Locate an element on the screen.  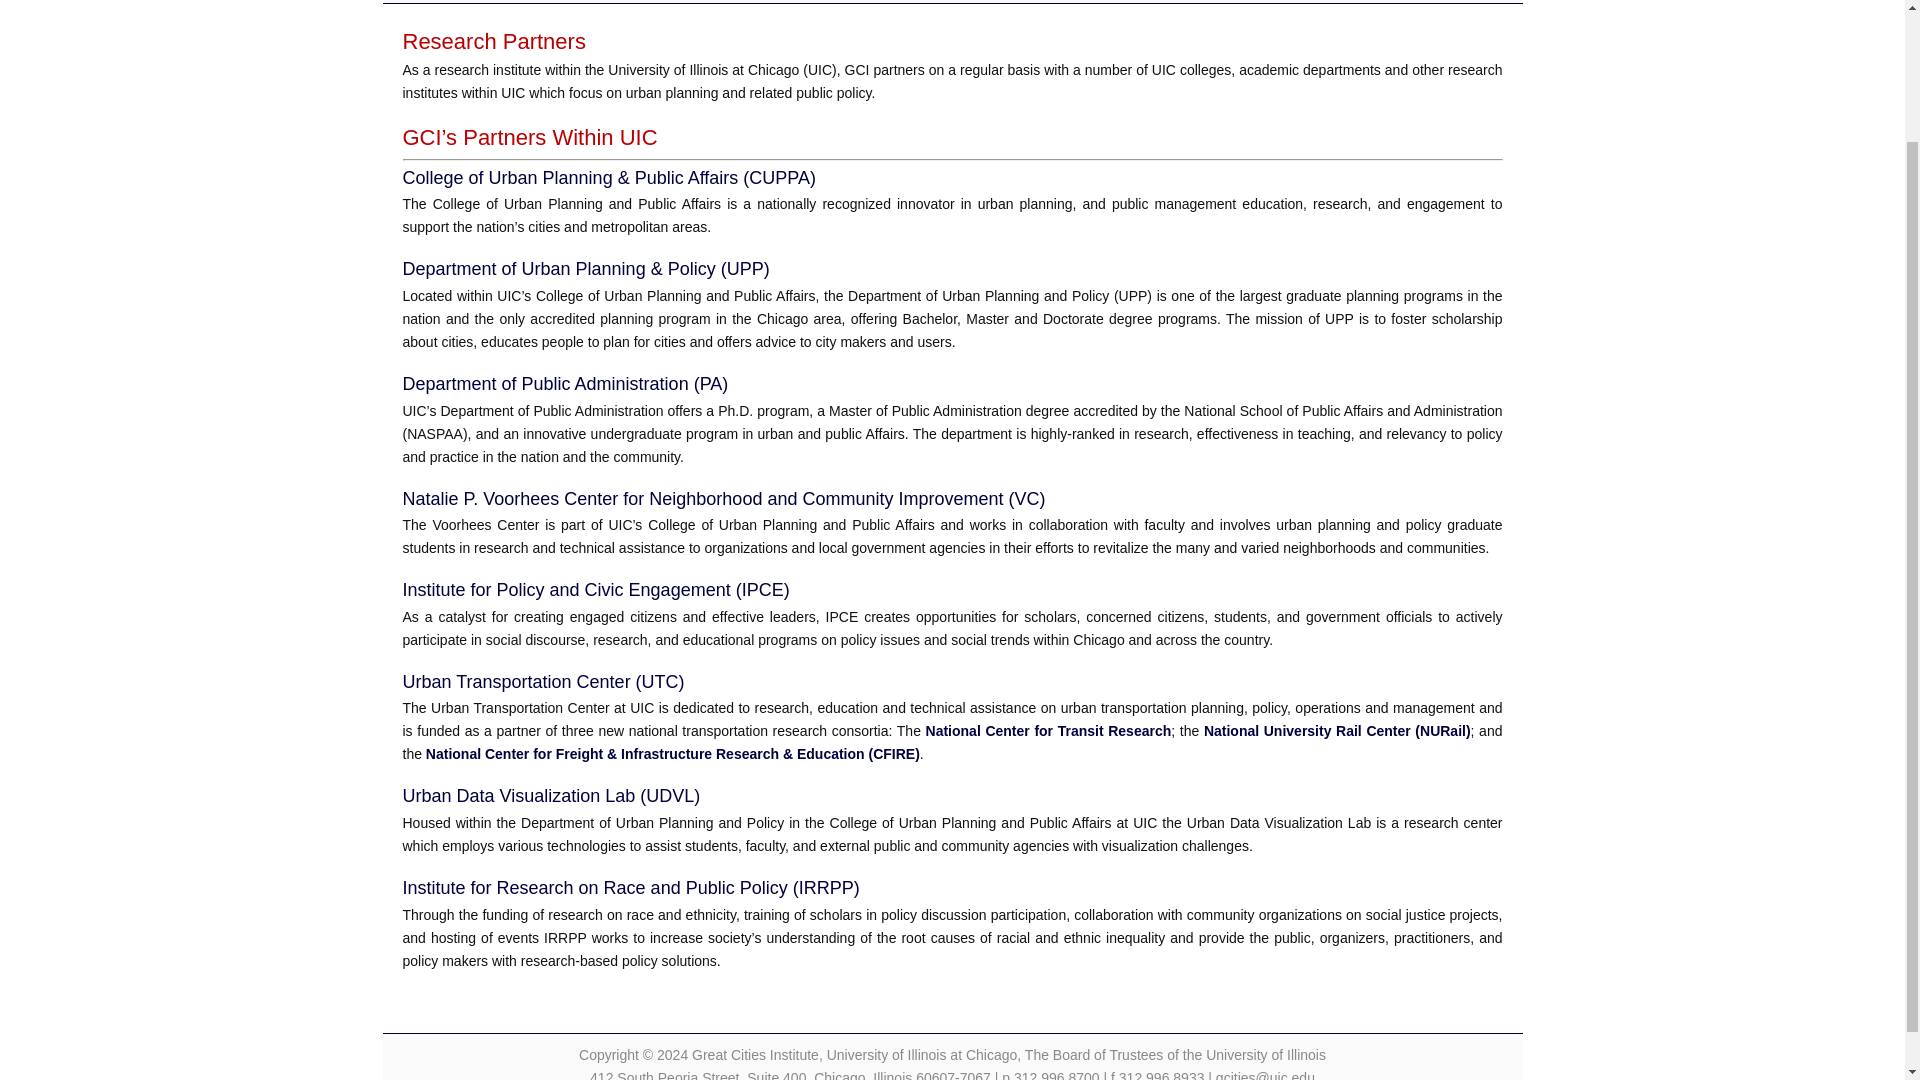
Institute for Policy and Civic Engagement is located at coordinates (595, 590).